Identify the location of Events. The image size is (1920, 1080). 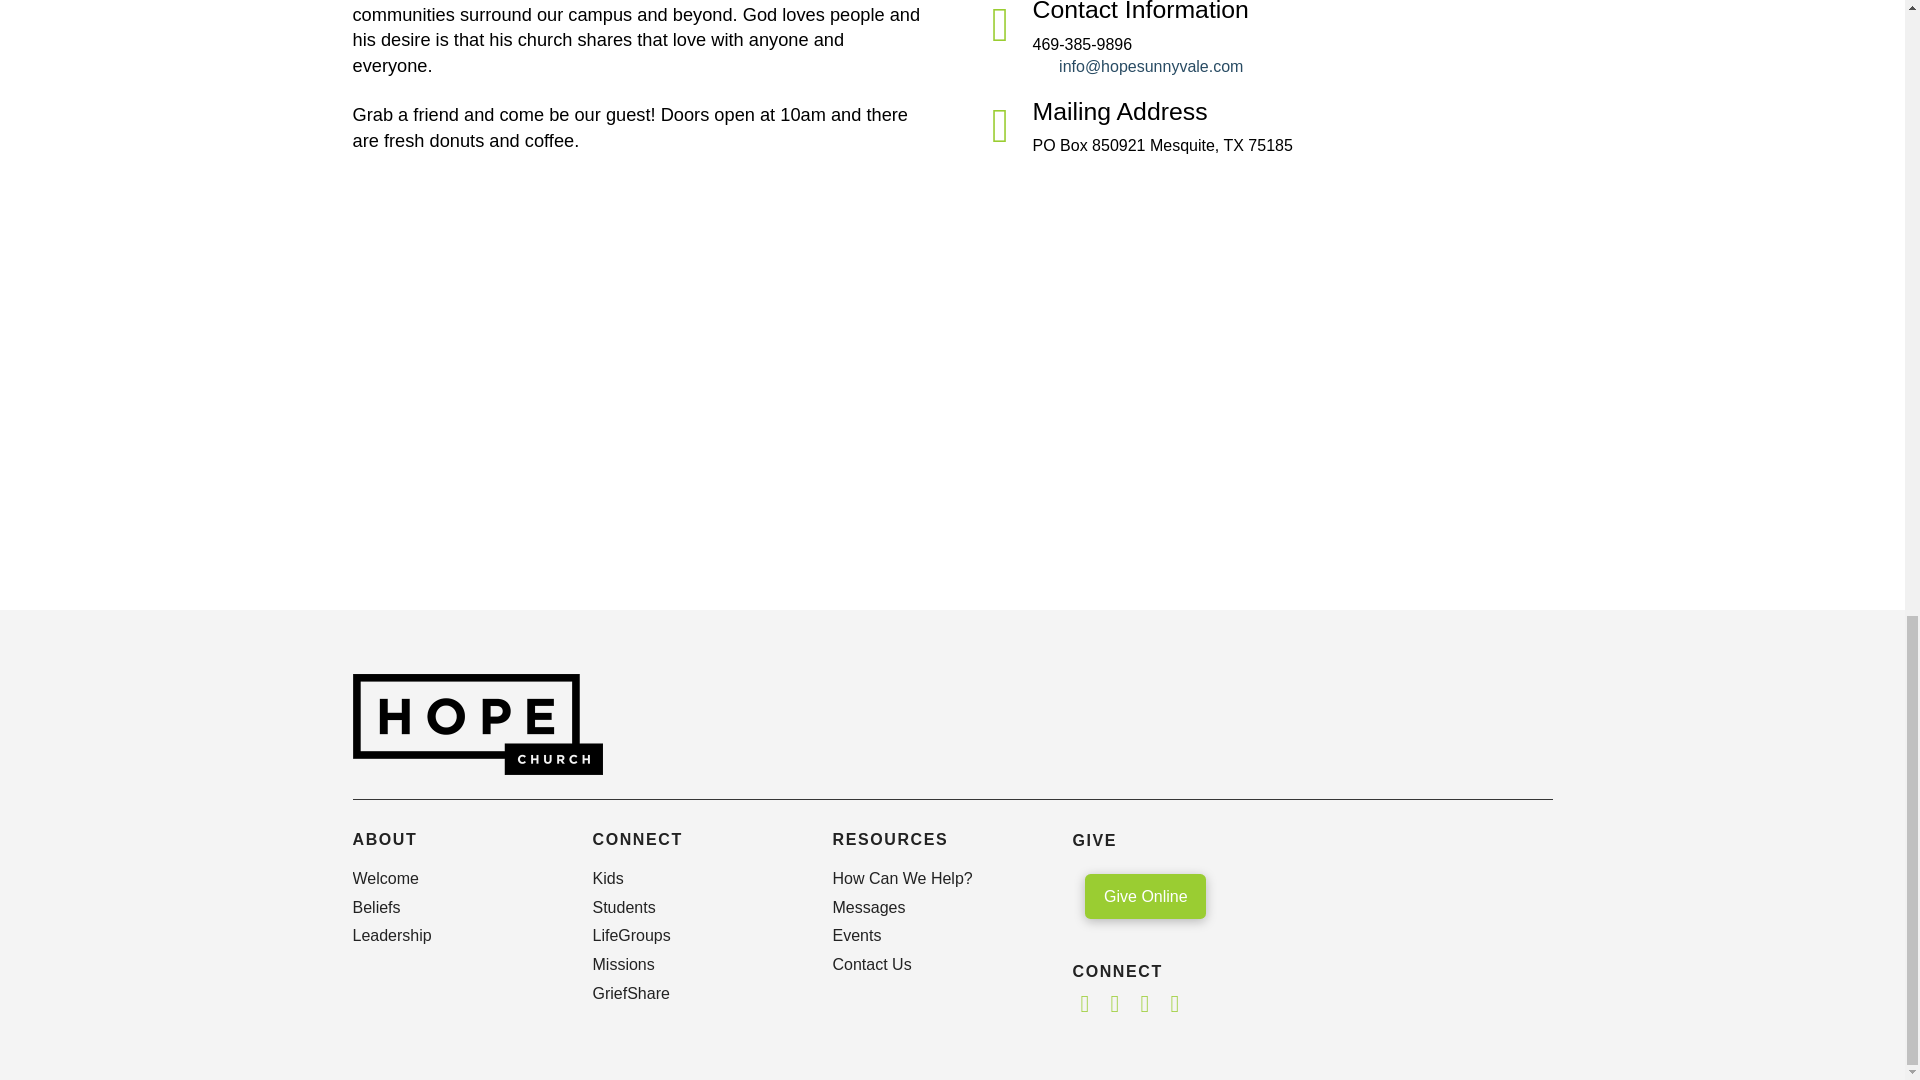
(936, 936).